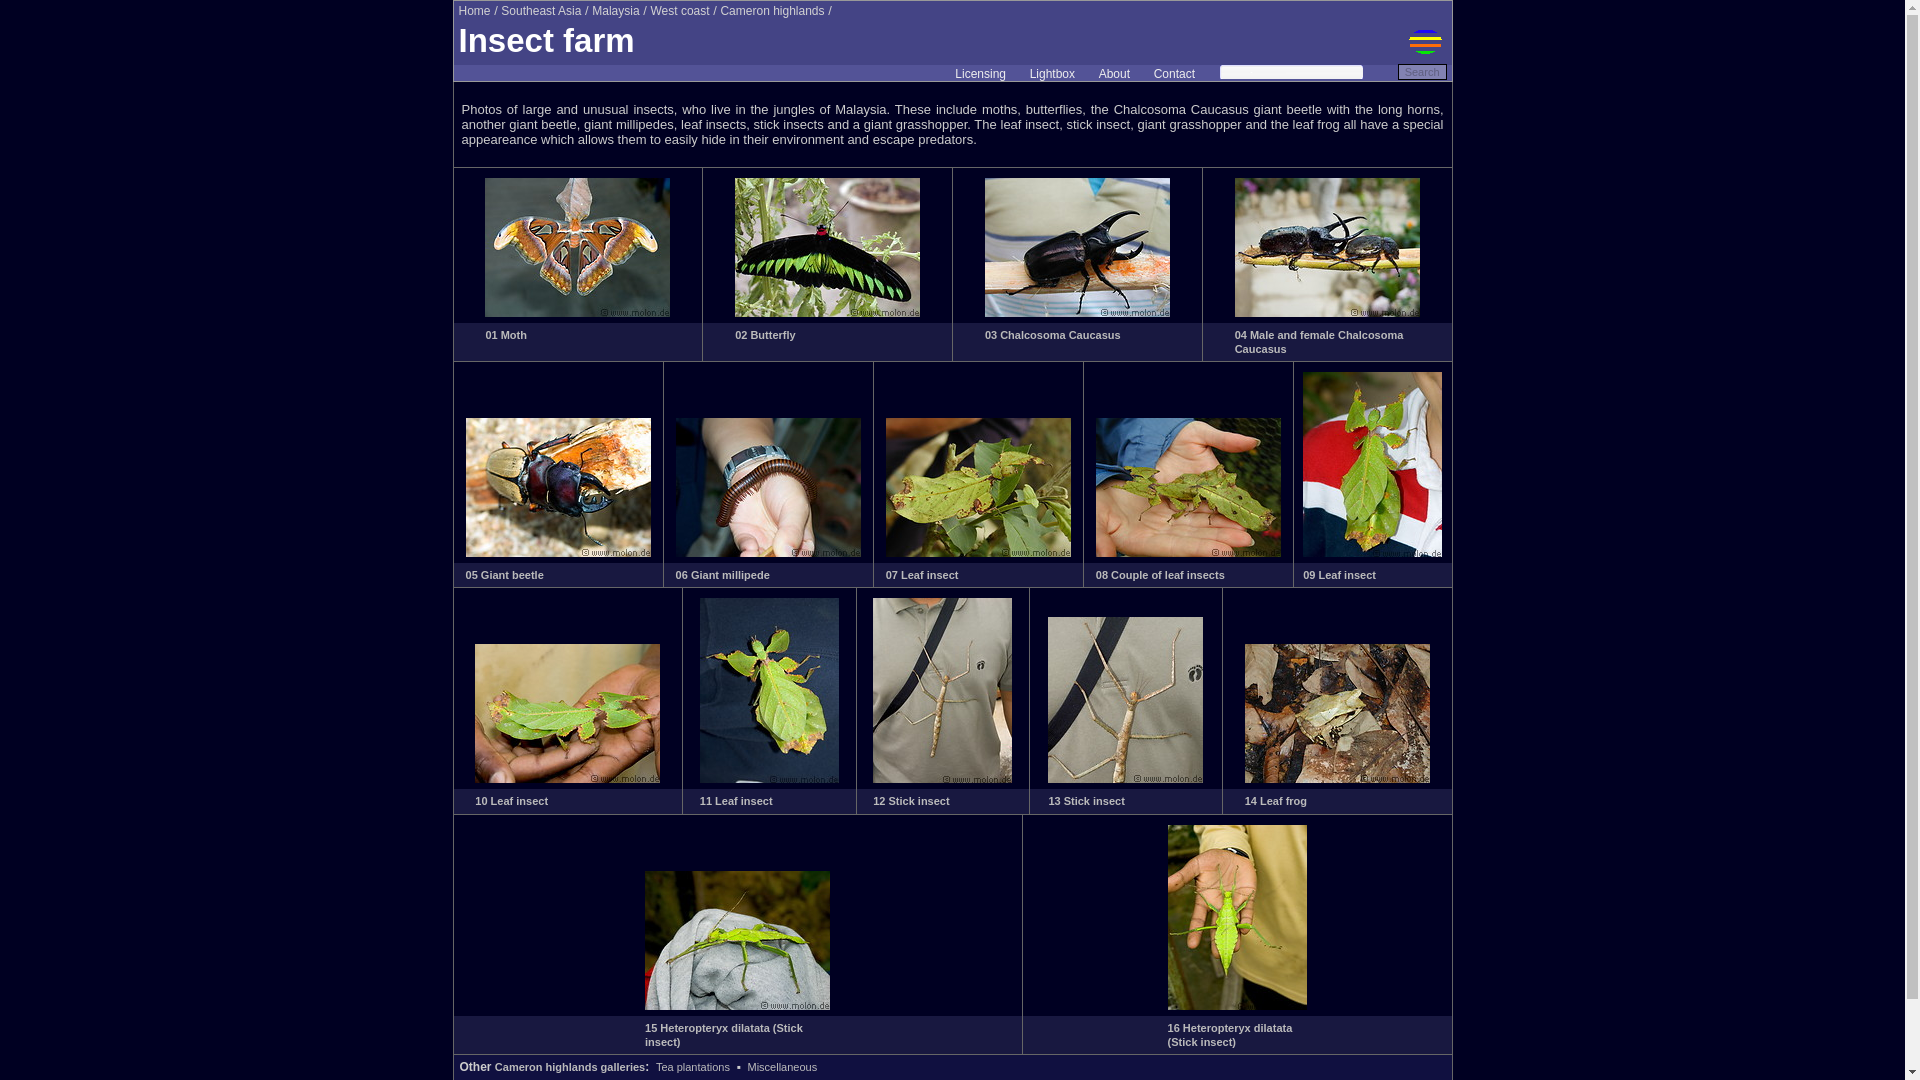 The image size is (1920, 1080). What do you see at coordinates (772, 11) in the screenshot?
I see `Cameron highlands` at bounding box center [772, 11].